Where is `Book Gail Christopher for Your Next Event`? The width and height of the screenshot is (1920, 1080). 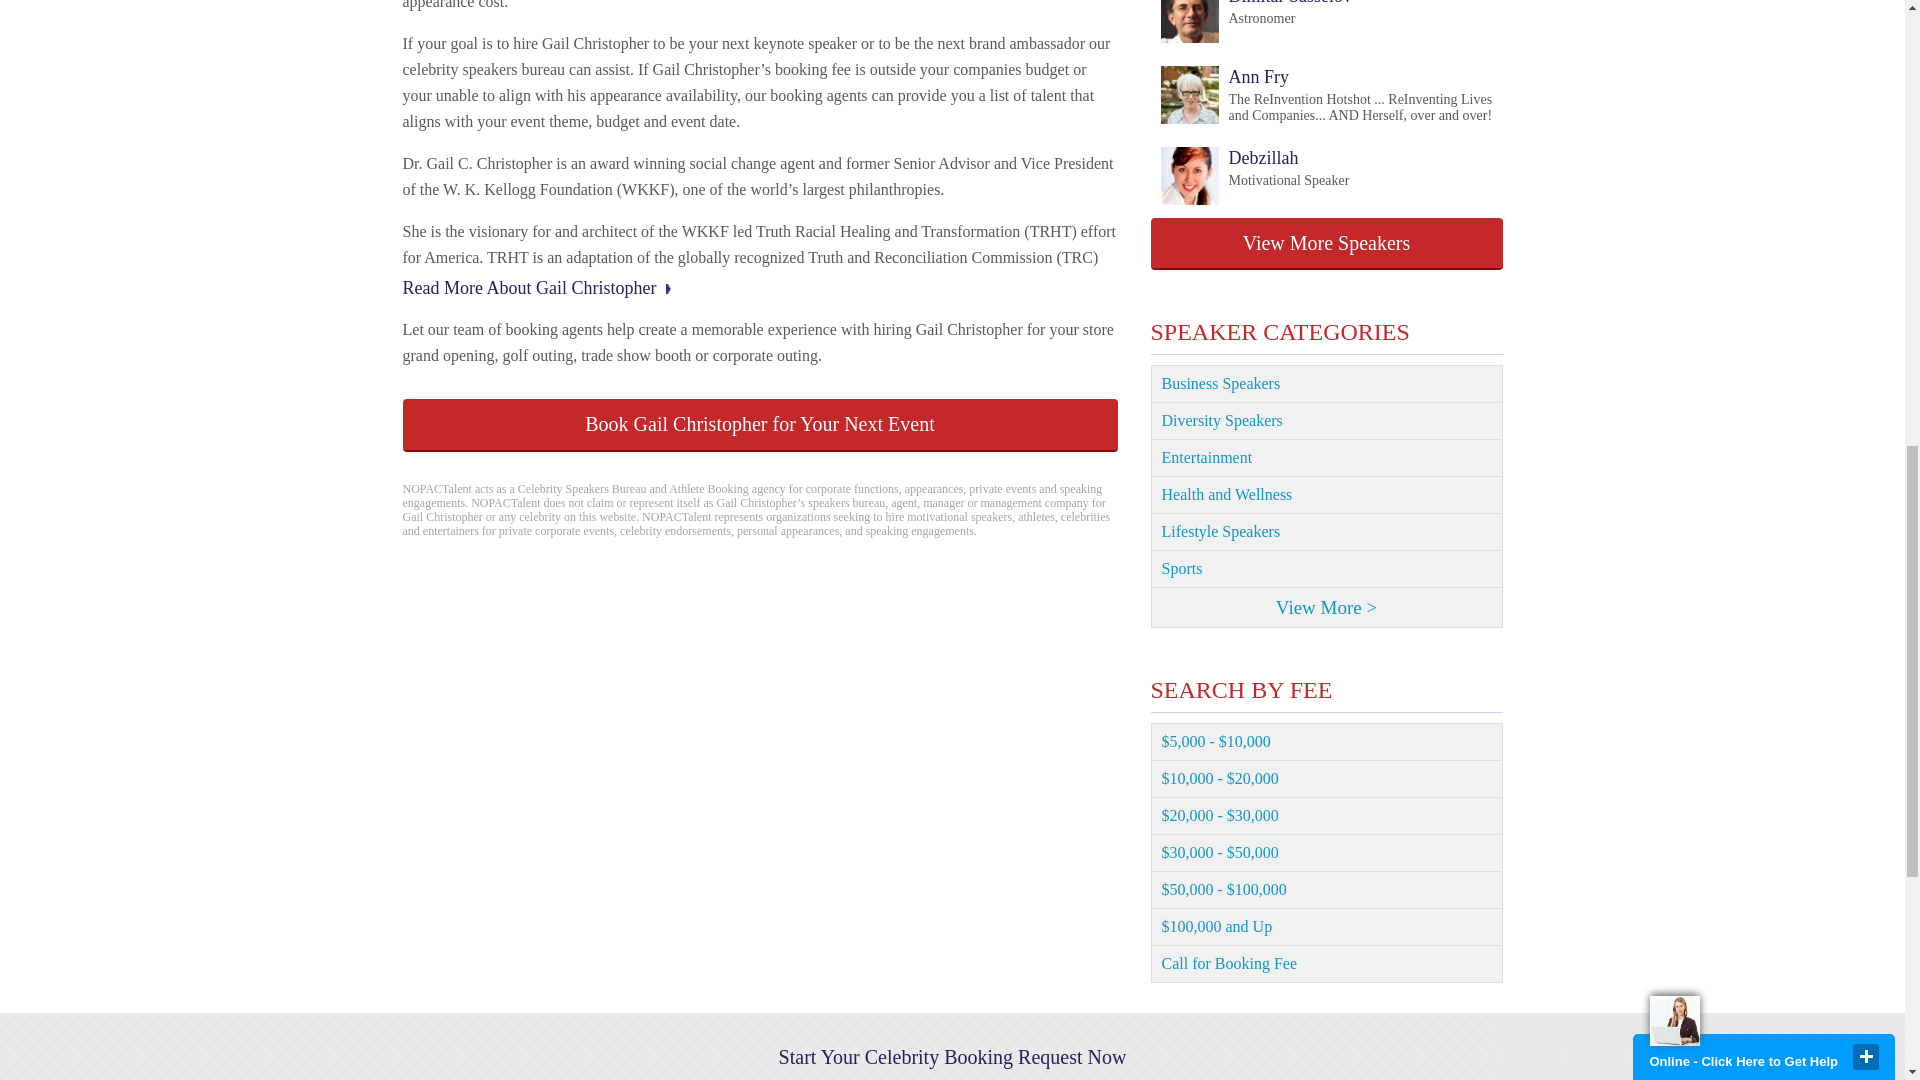 Book Gail Christopher for Your Next Event is located at coordinates (1255, 23).